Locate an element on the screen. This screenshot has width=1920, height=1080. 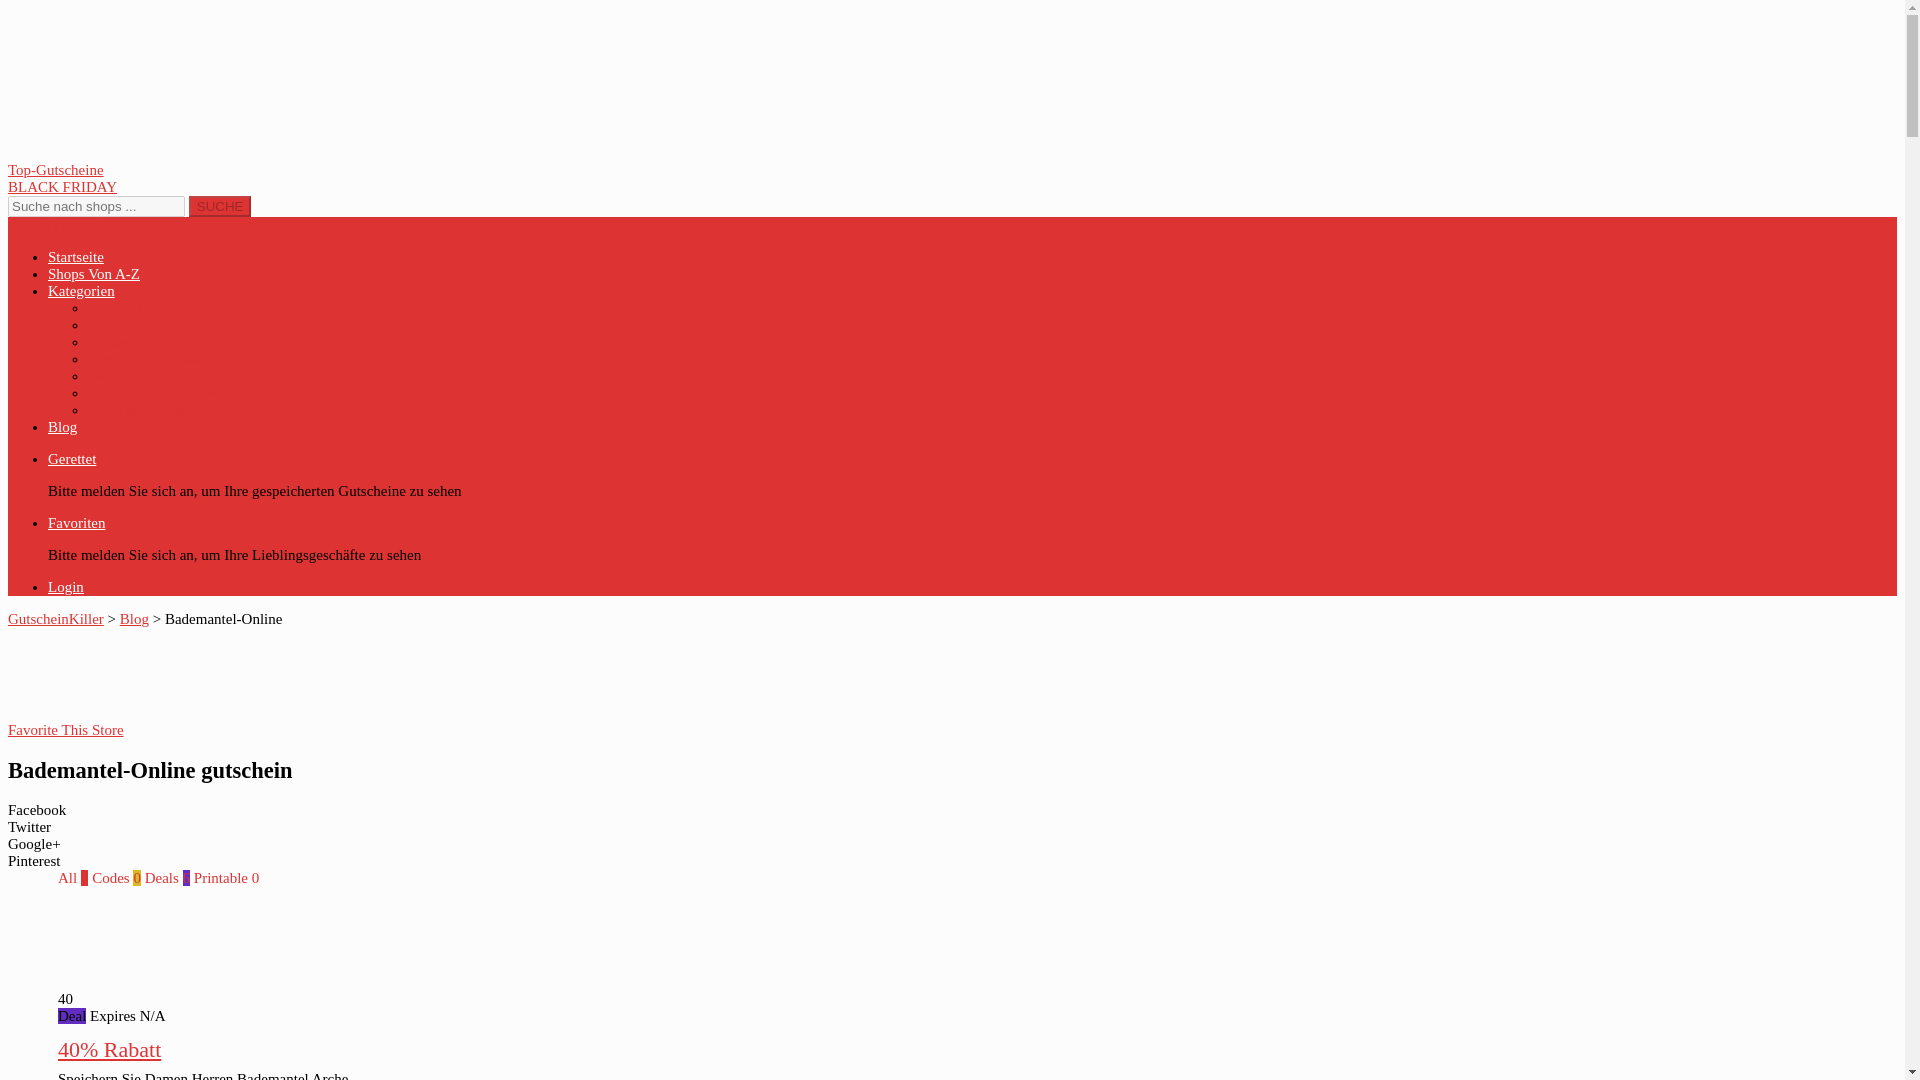
Blog is located at coordinates (134, 619).